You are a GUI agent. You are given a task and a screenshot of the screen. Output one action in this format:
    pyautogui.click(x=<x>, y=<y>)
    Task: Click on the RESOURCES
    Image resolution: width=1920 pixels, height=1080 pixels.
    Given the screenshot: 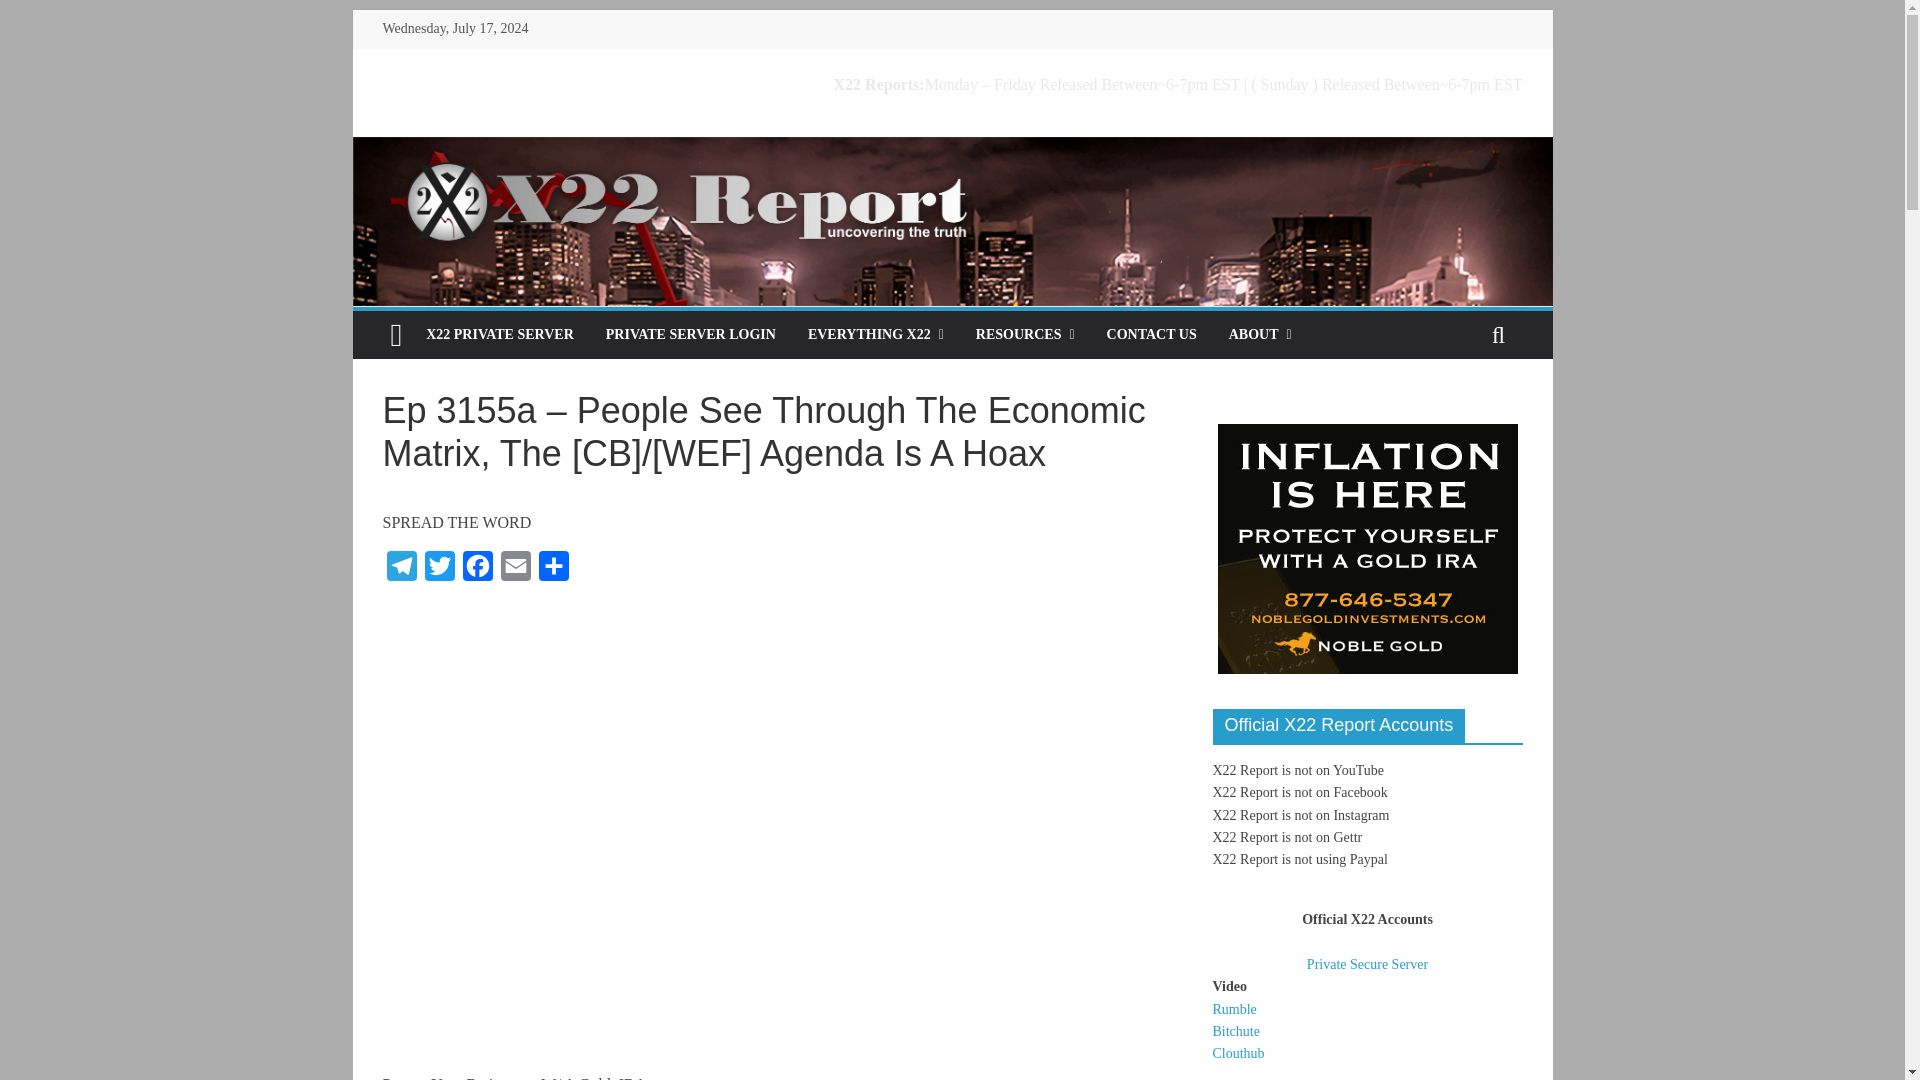 What is the action you would take?
    pyautogui.click(x=1025, y=334)
    